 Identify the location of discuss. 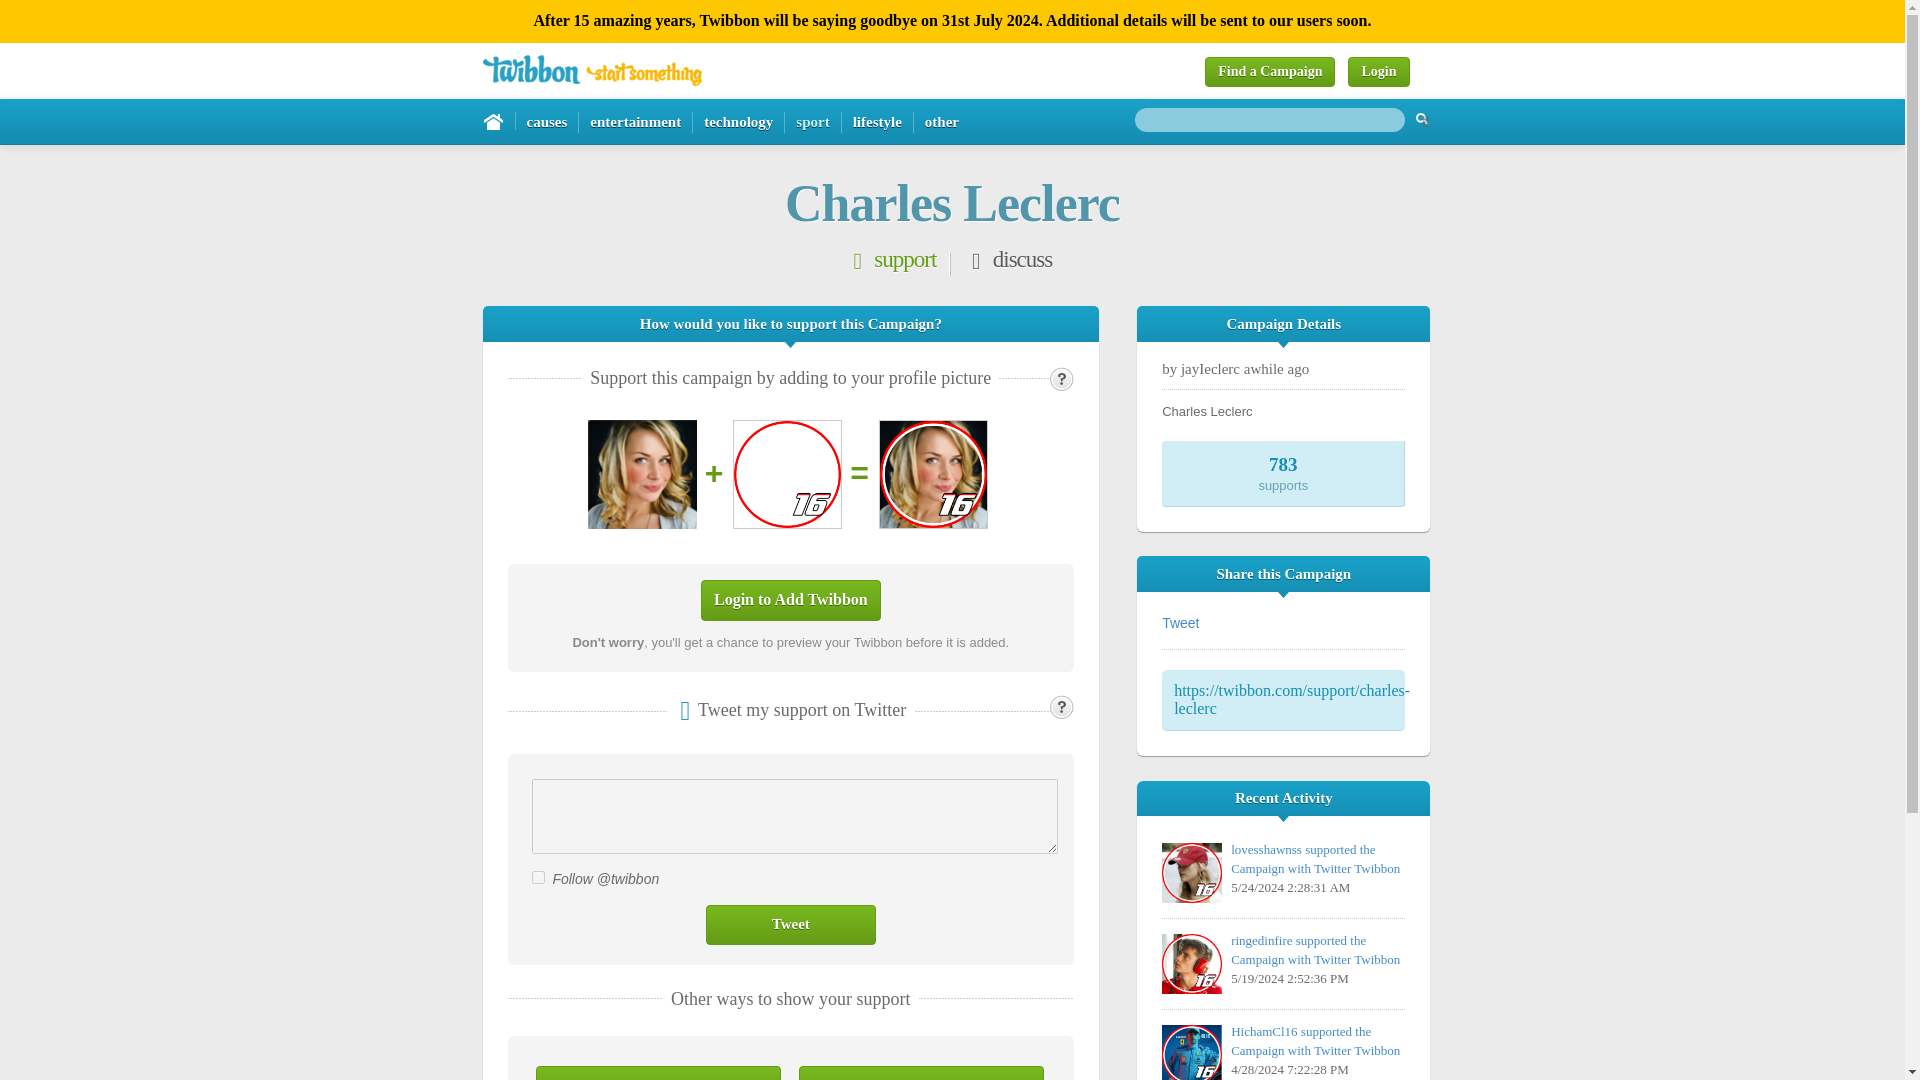
(1010, 264).